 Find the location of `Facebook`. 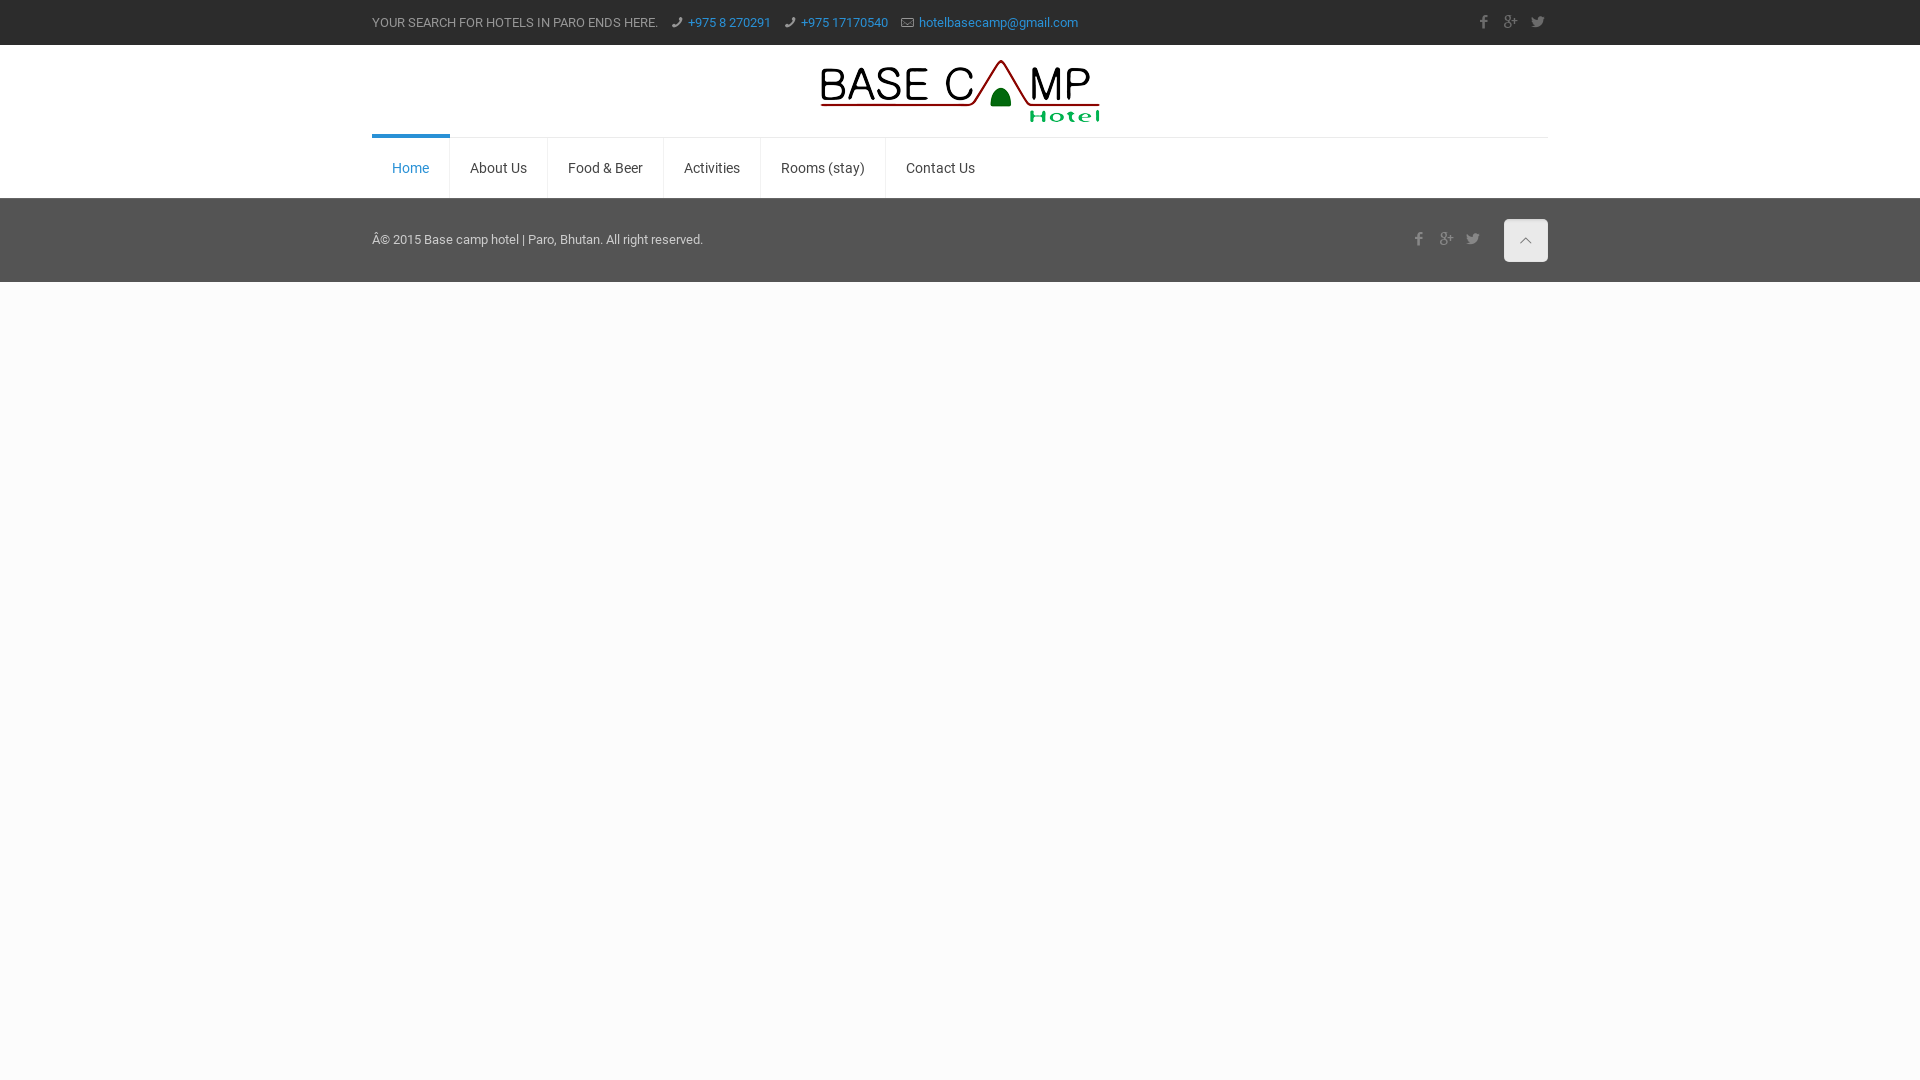

Facebook is located at coordinates (1484, 22).